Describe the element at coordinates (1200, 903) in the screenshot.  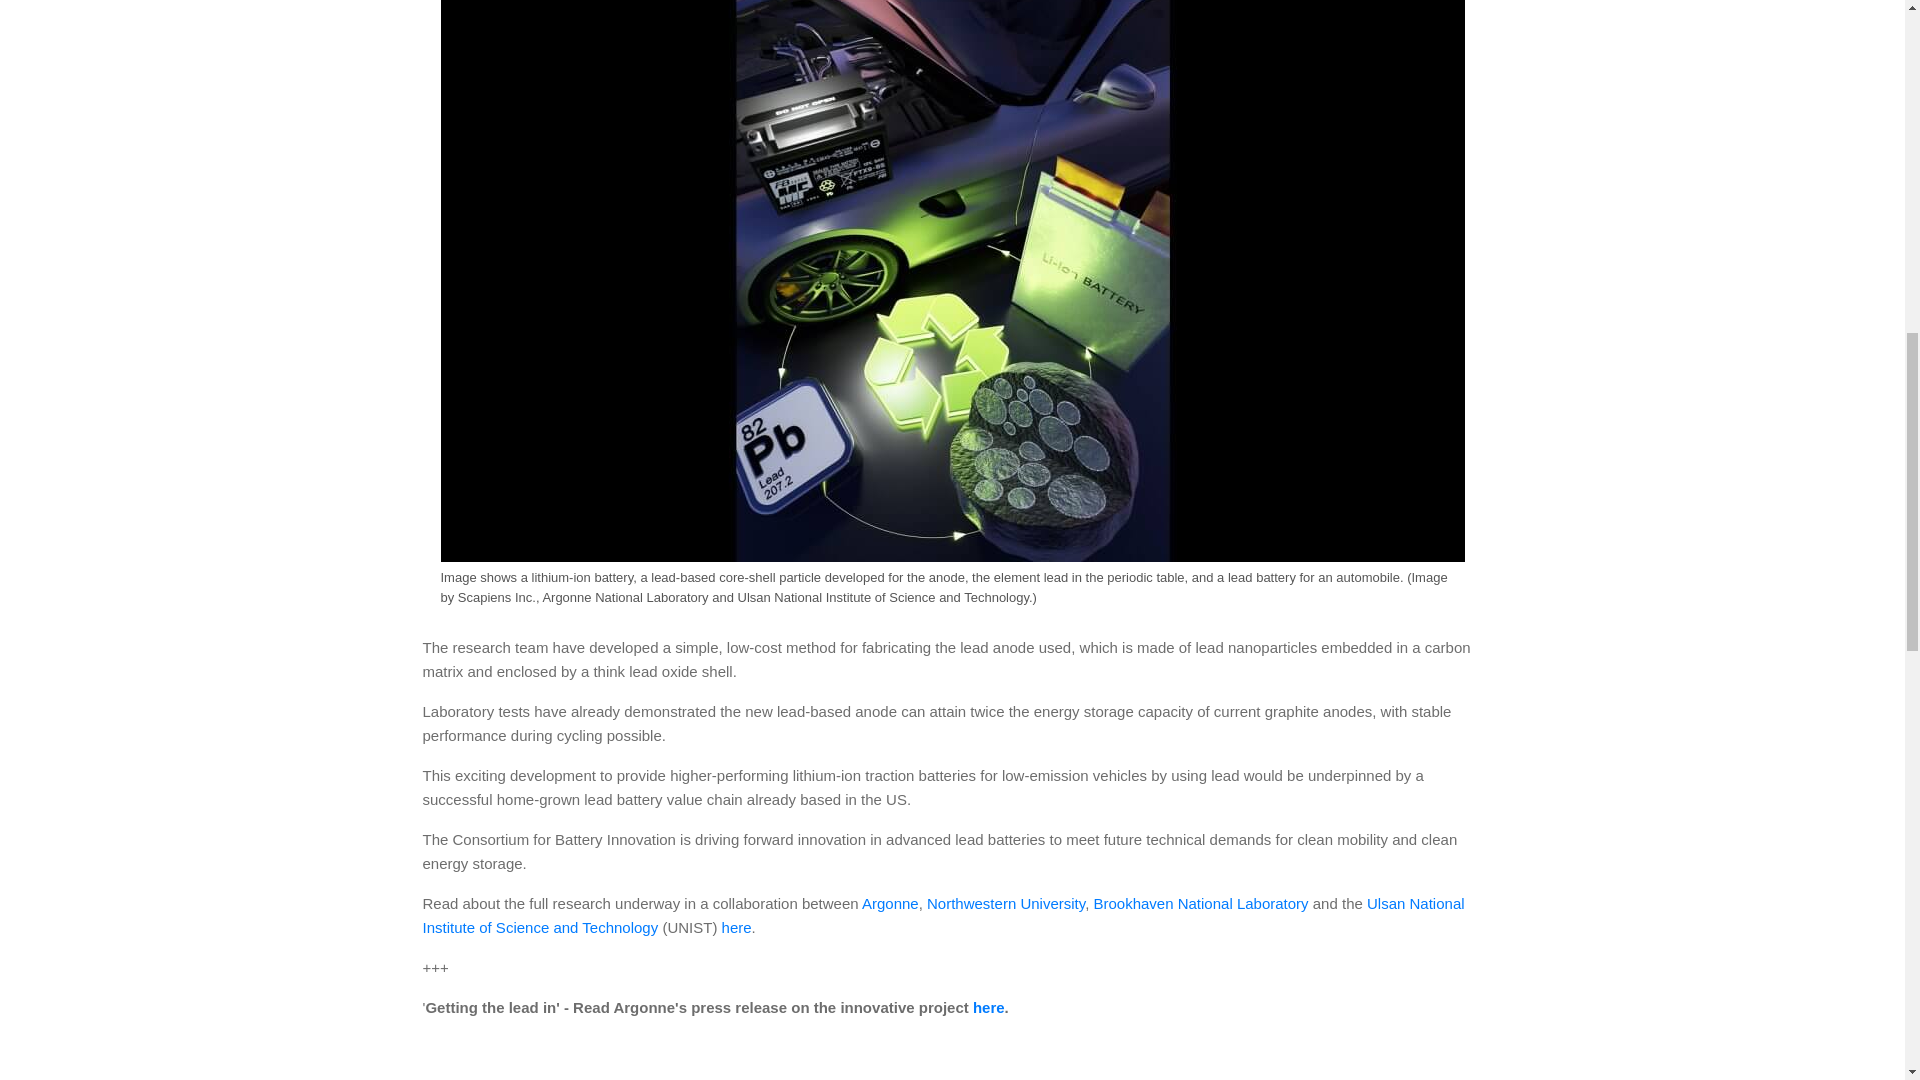
I see `Brookhaven National Laboratory` at that location.